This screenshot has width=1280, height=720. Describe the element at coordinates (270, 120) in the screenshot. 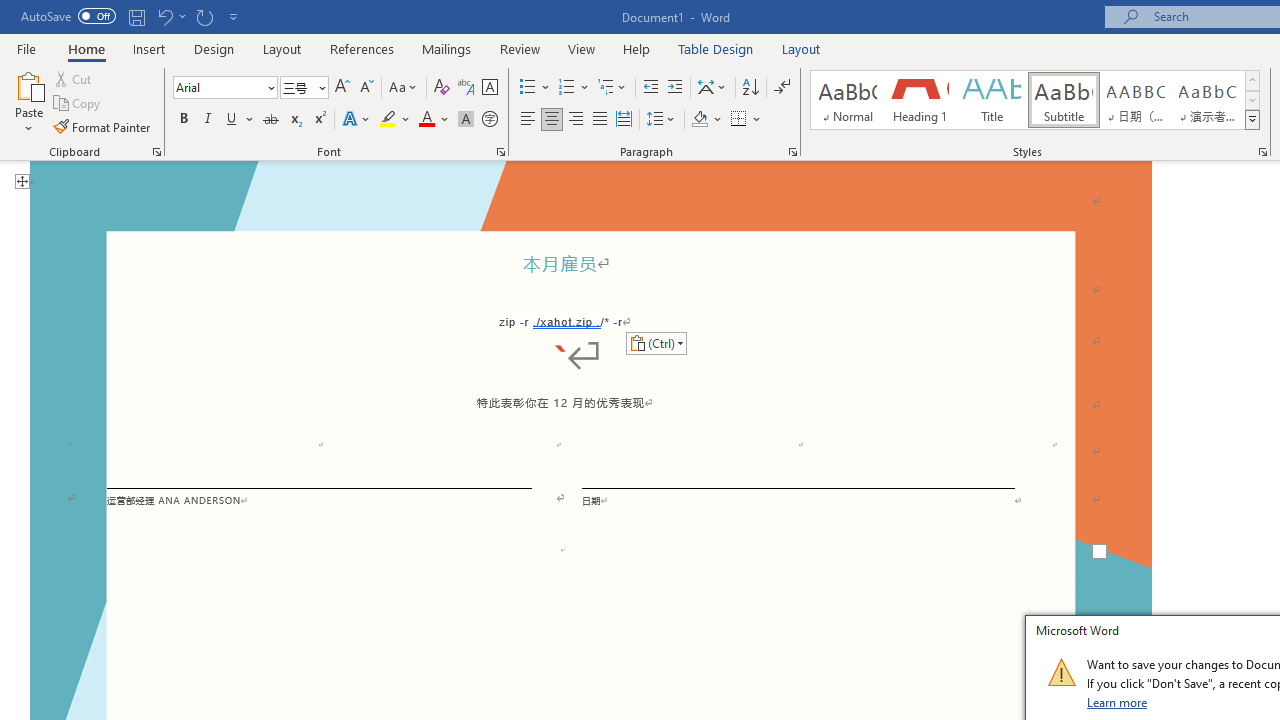

I see `Strikethrough` at that location.